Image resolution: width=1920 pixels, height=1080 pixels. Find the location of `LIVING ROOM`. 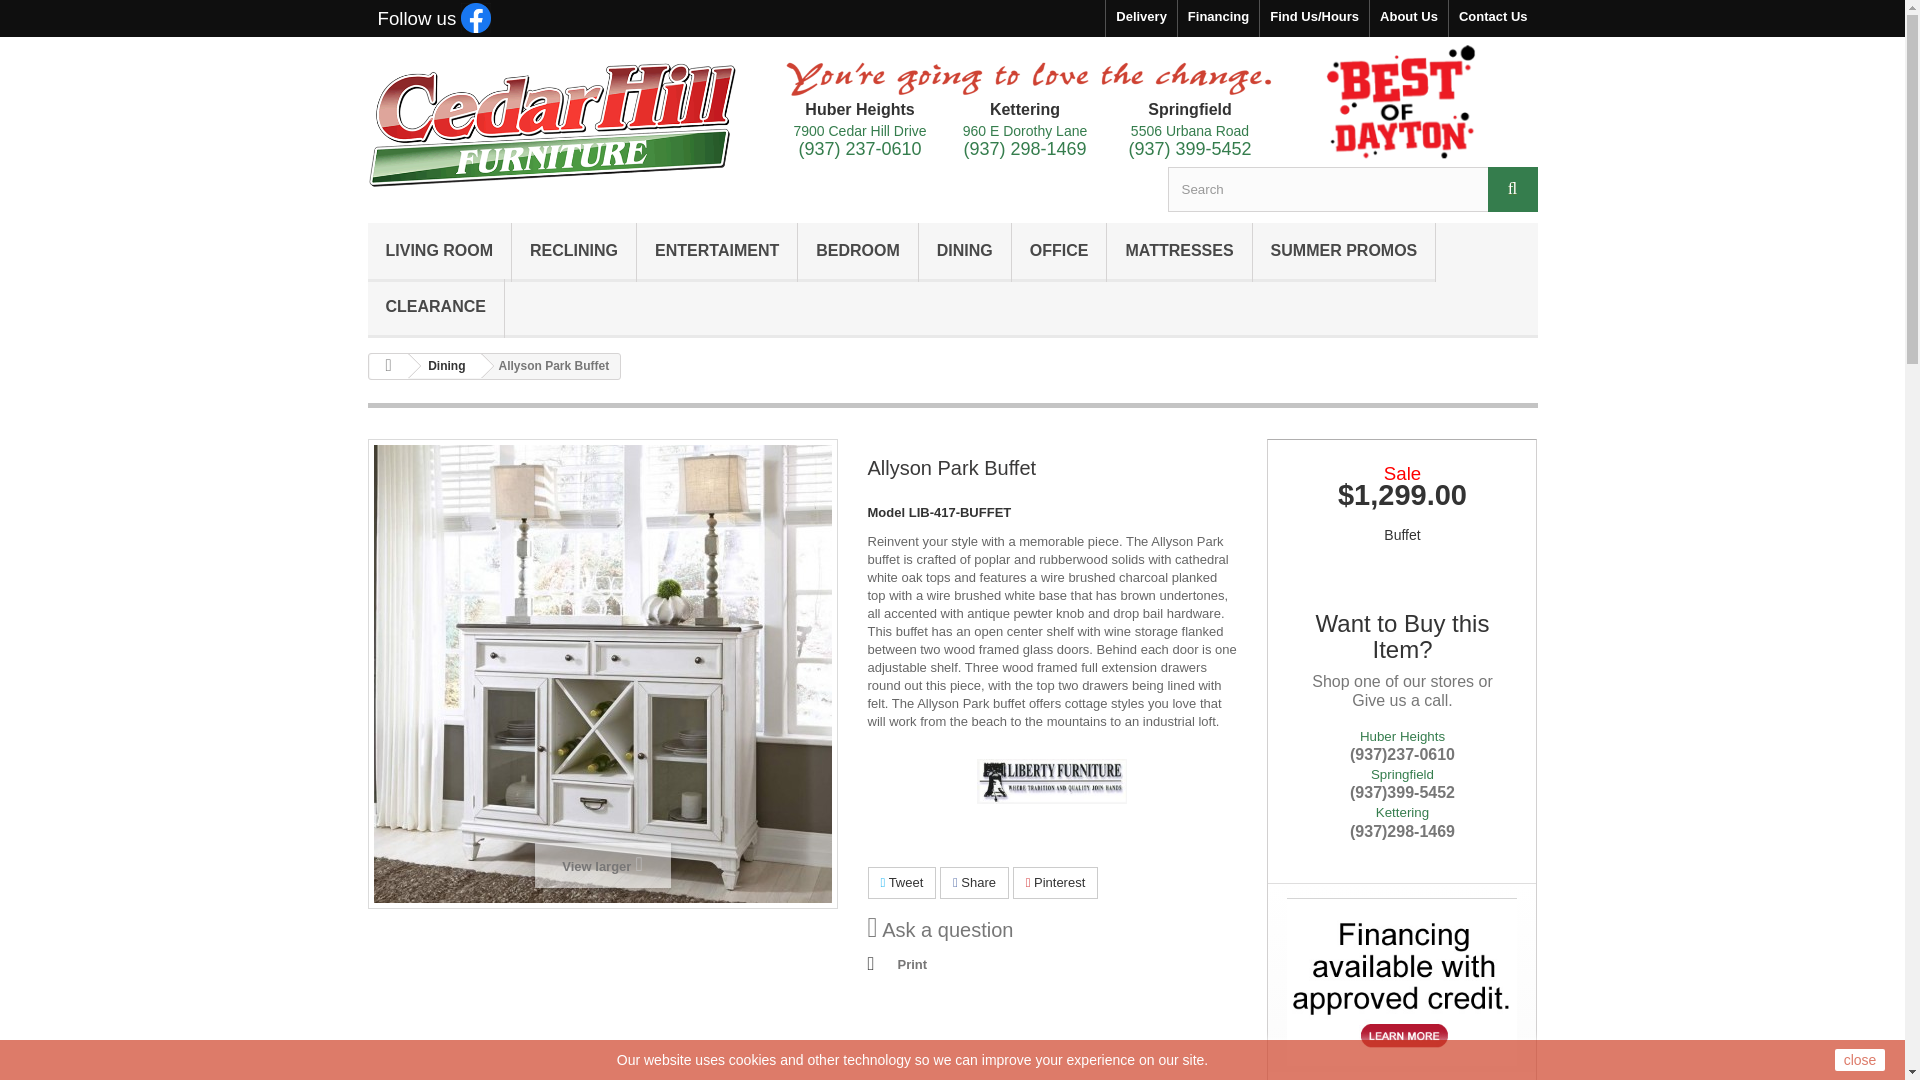

LIVING ROOM is located at coordinates (440, 252).